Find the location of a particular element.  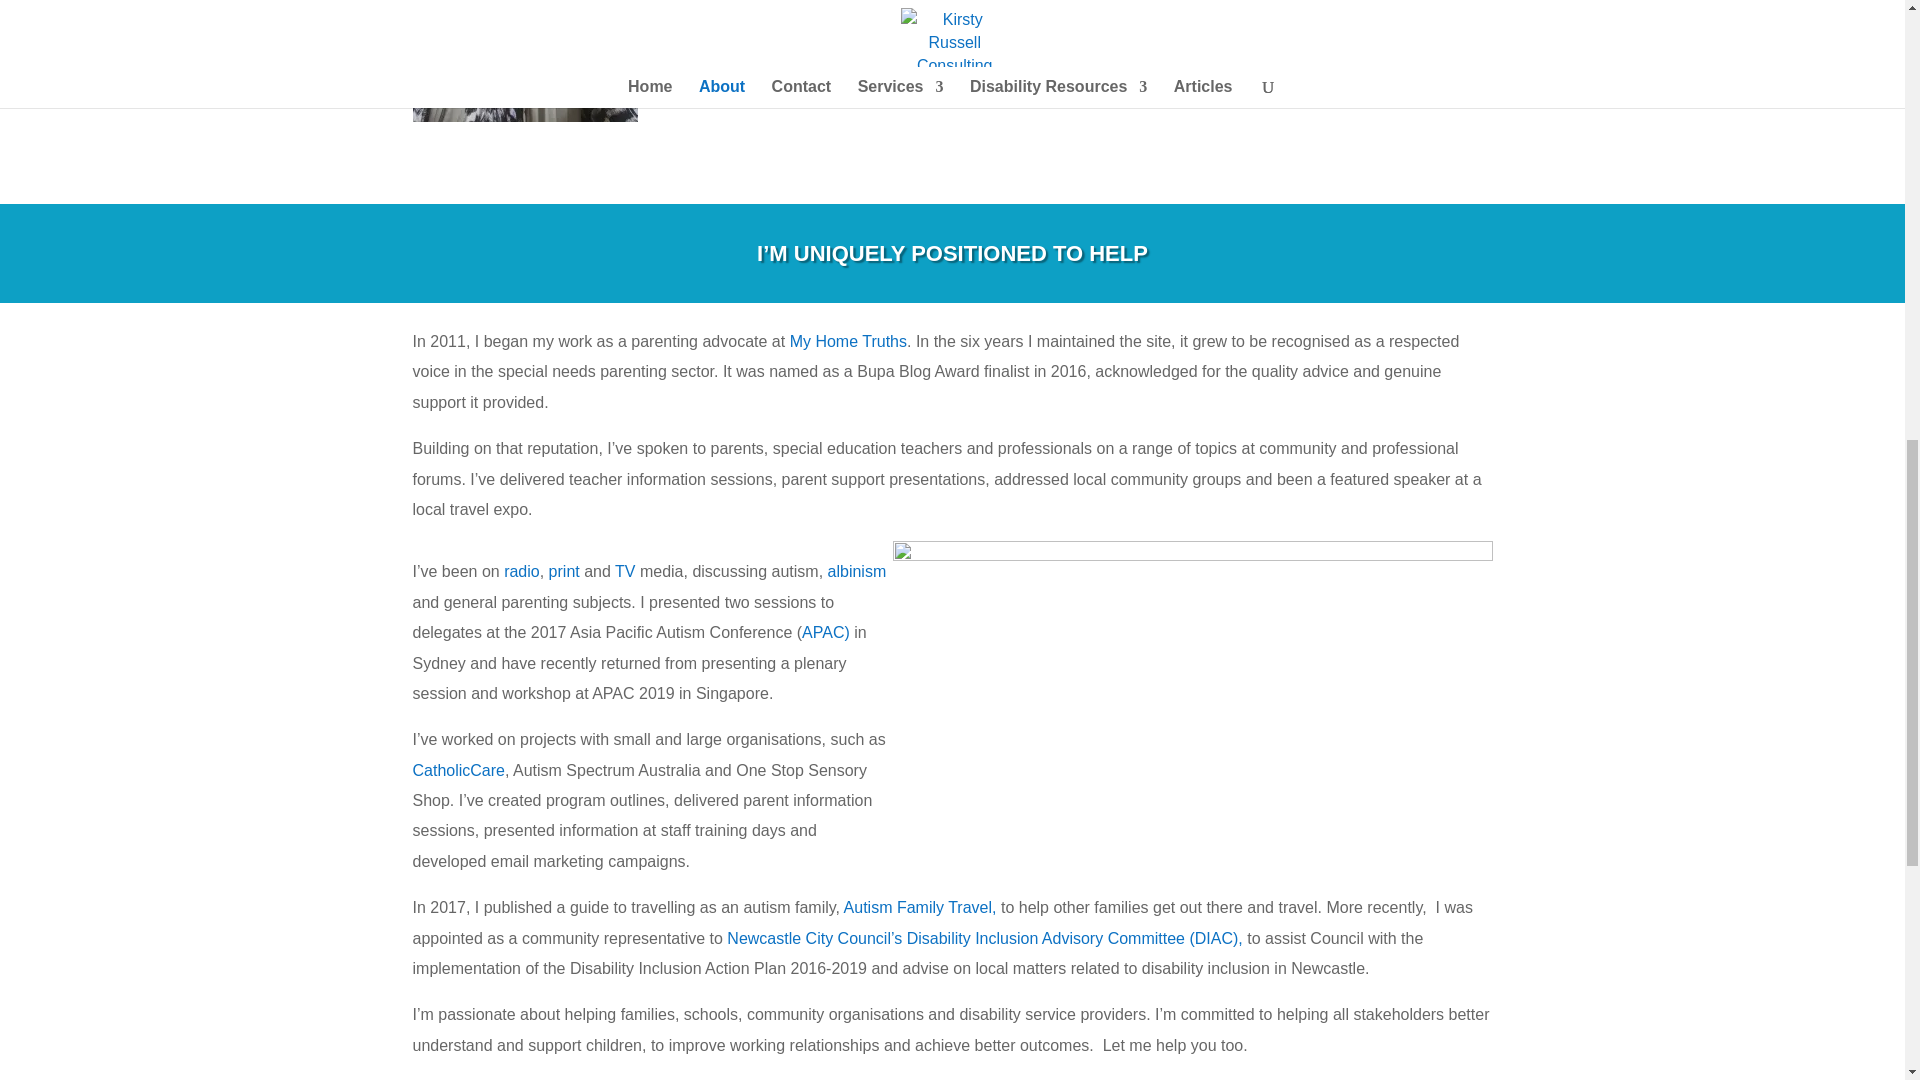

CatholicCare is located at coordinates (458, 770).